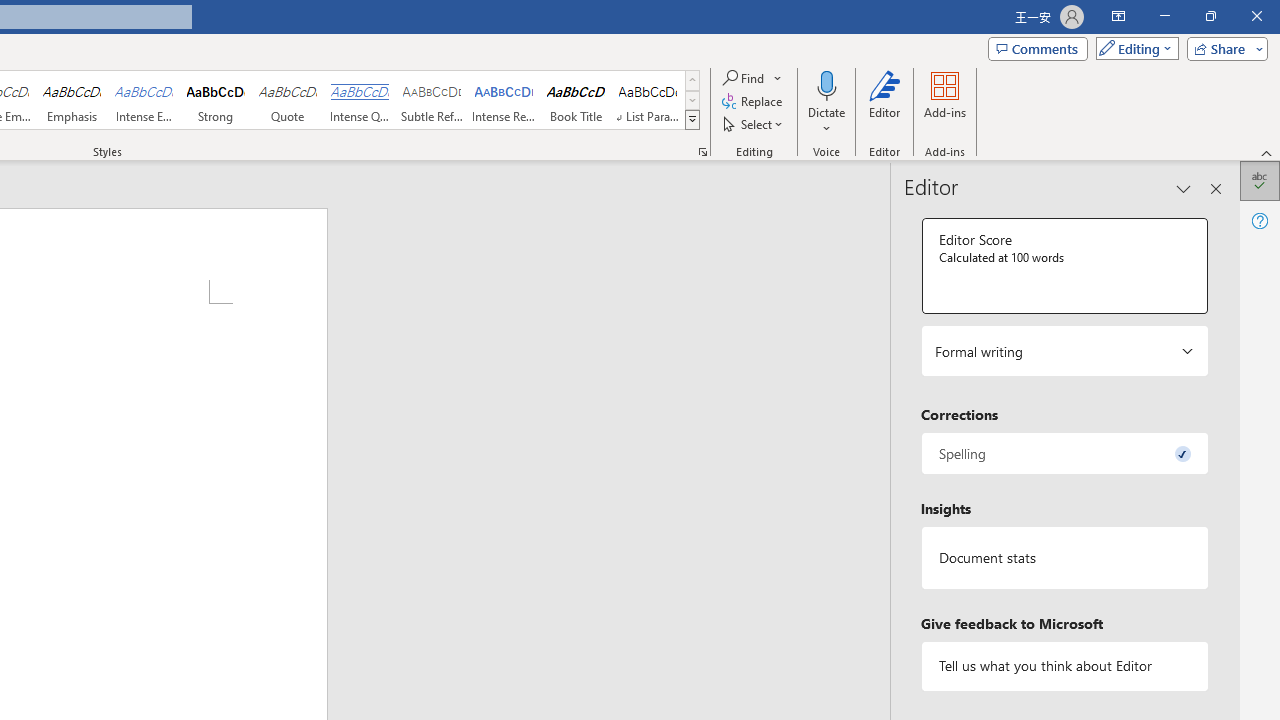 This screenshot has width=1280, height=720. I want to click on Replace..., so click(754, 102).